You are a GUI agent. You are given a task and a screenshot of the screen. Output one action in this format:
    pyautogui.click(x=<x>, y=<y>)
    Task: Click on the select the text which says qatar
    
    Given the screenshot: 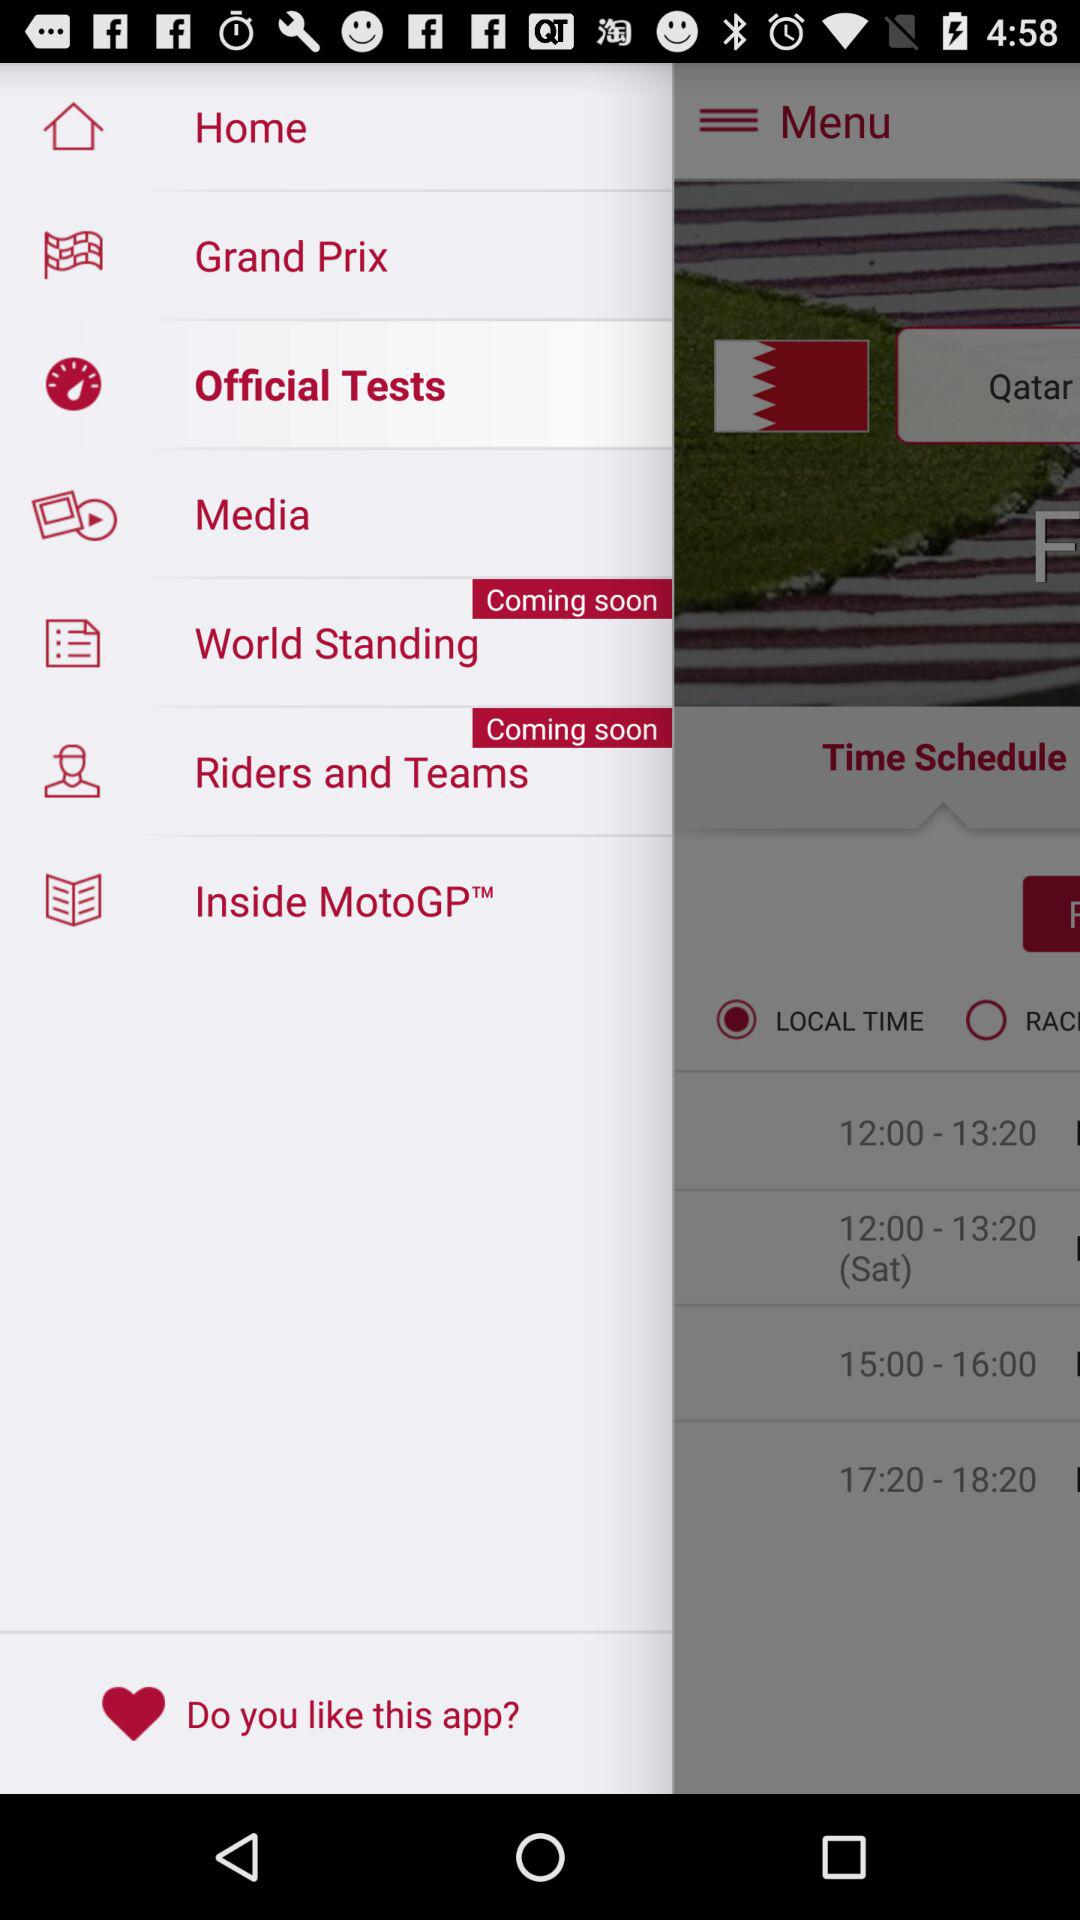 What is the action you would take?
    pyautogui.click(x=336, y=384)
    